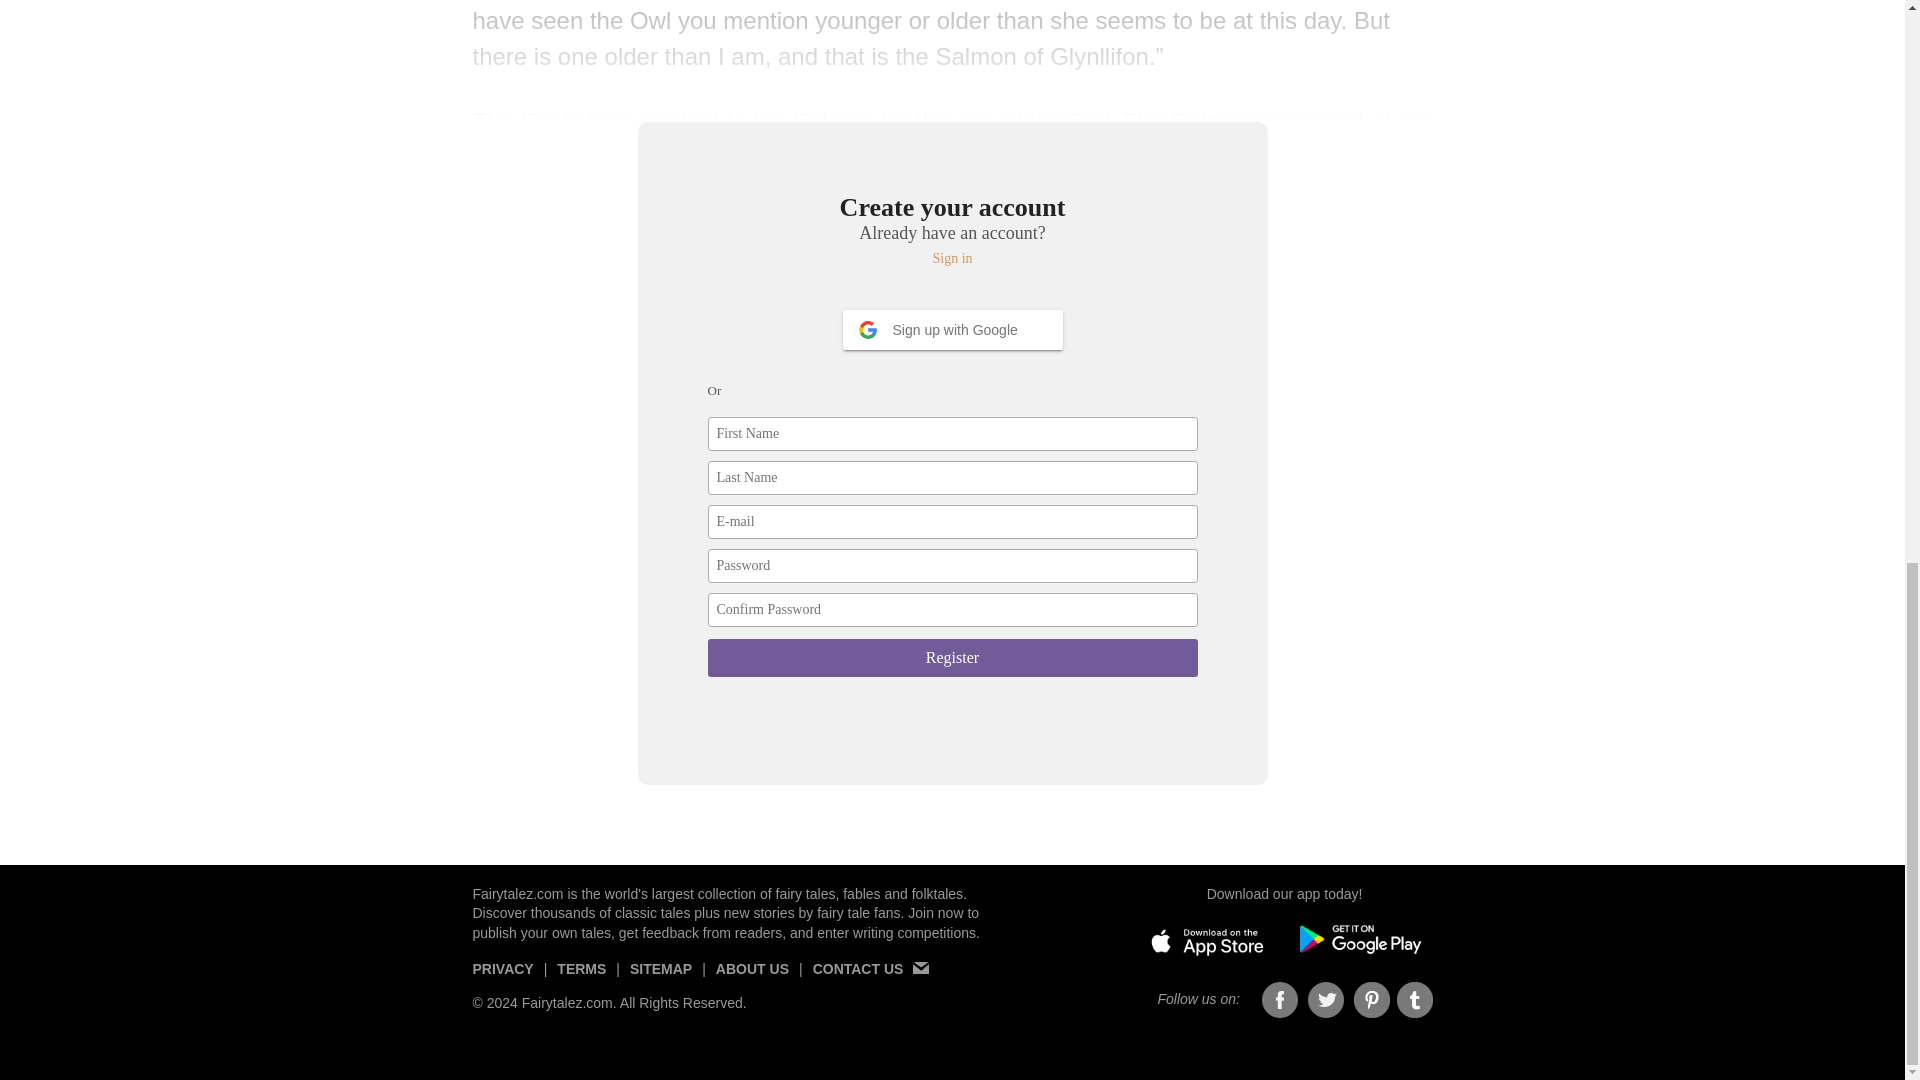  Describe the element at coordinates (1326, 1000) in the screenshot. I see `Follow us on Twitter` at that location.